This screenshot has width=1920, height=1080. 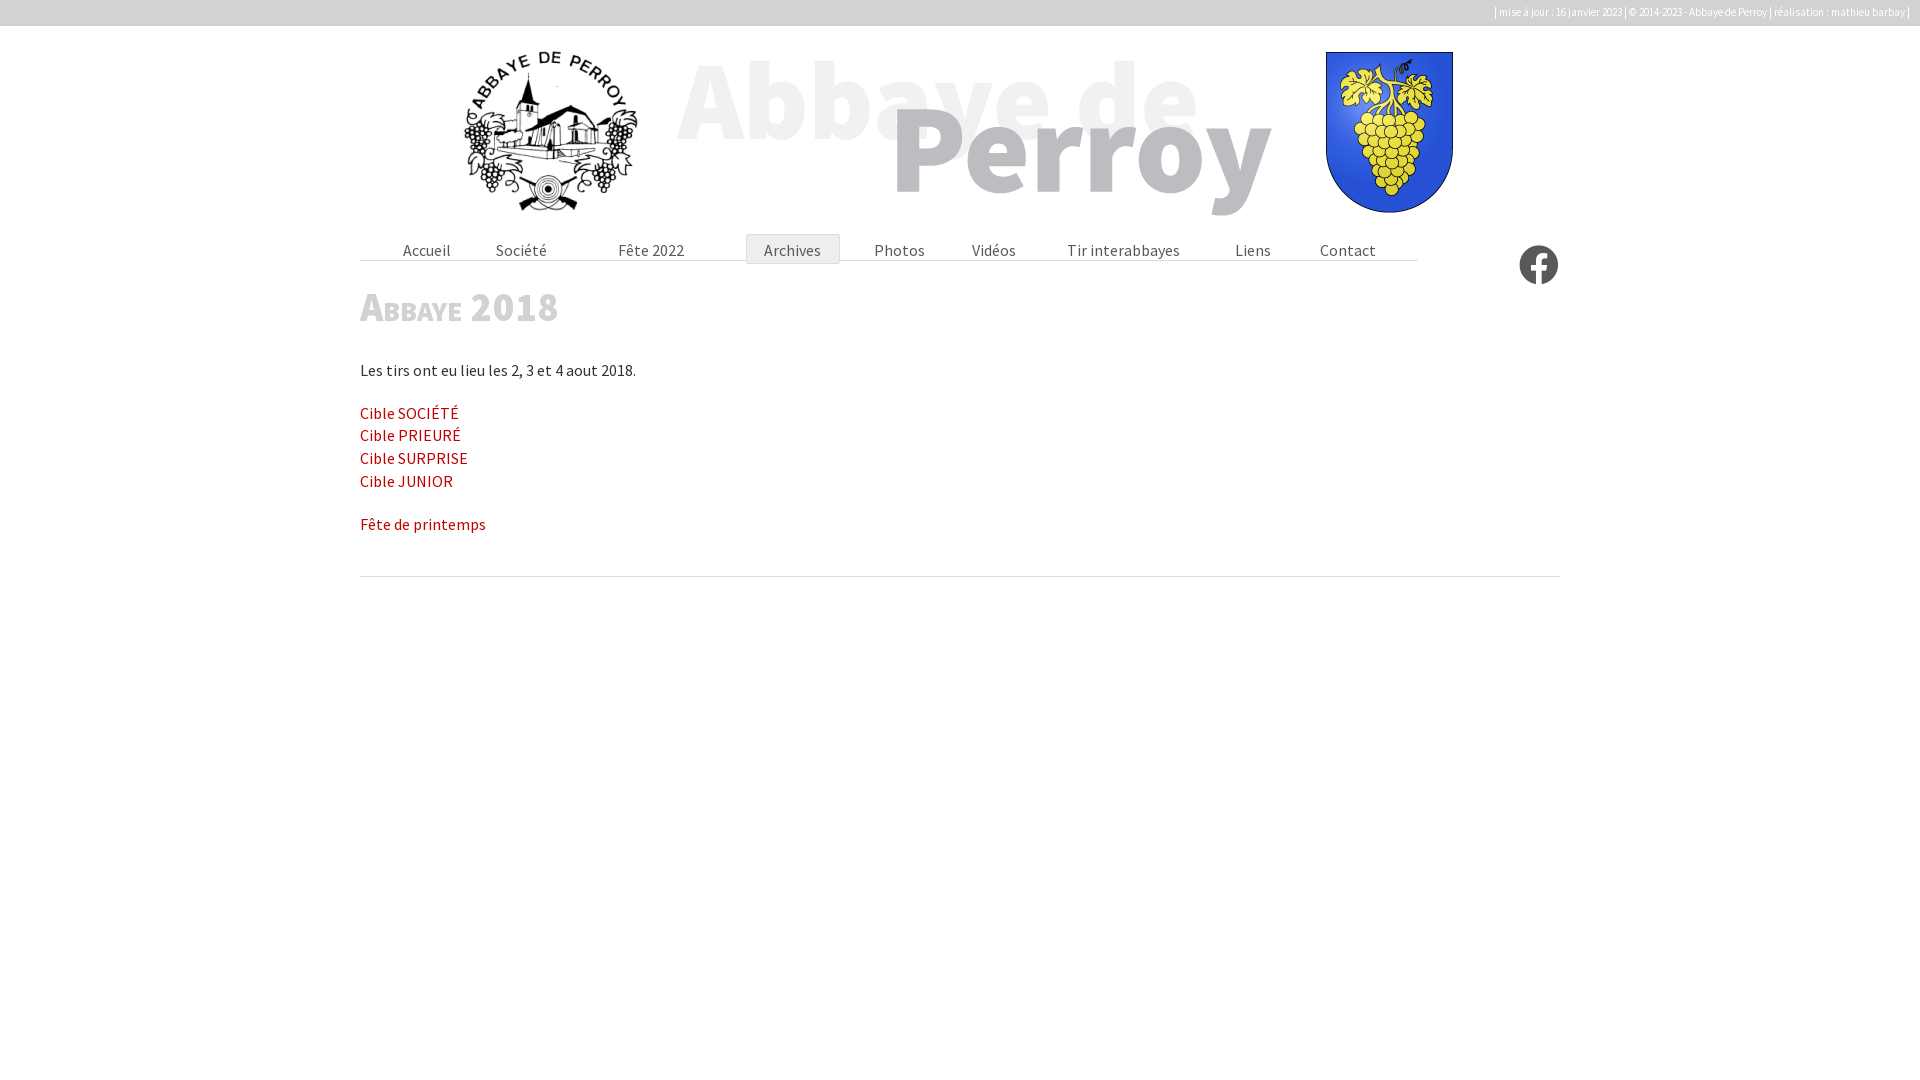 What do you see at coordinates (414, 458) in the screenshot?
I see `Cible SURPRISE` at bounding box center [414, 458].